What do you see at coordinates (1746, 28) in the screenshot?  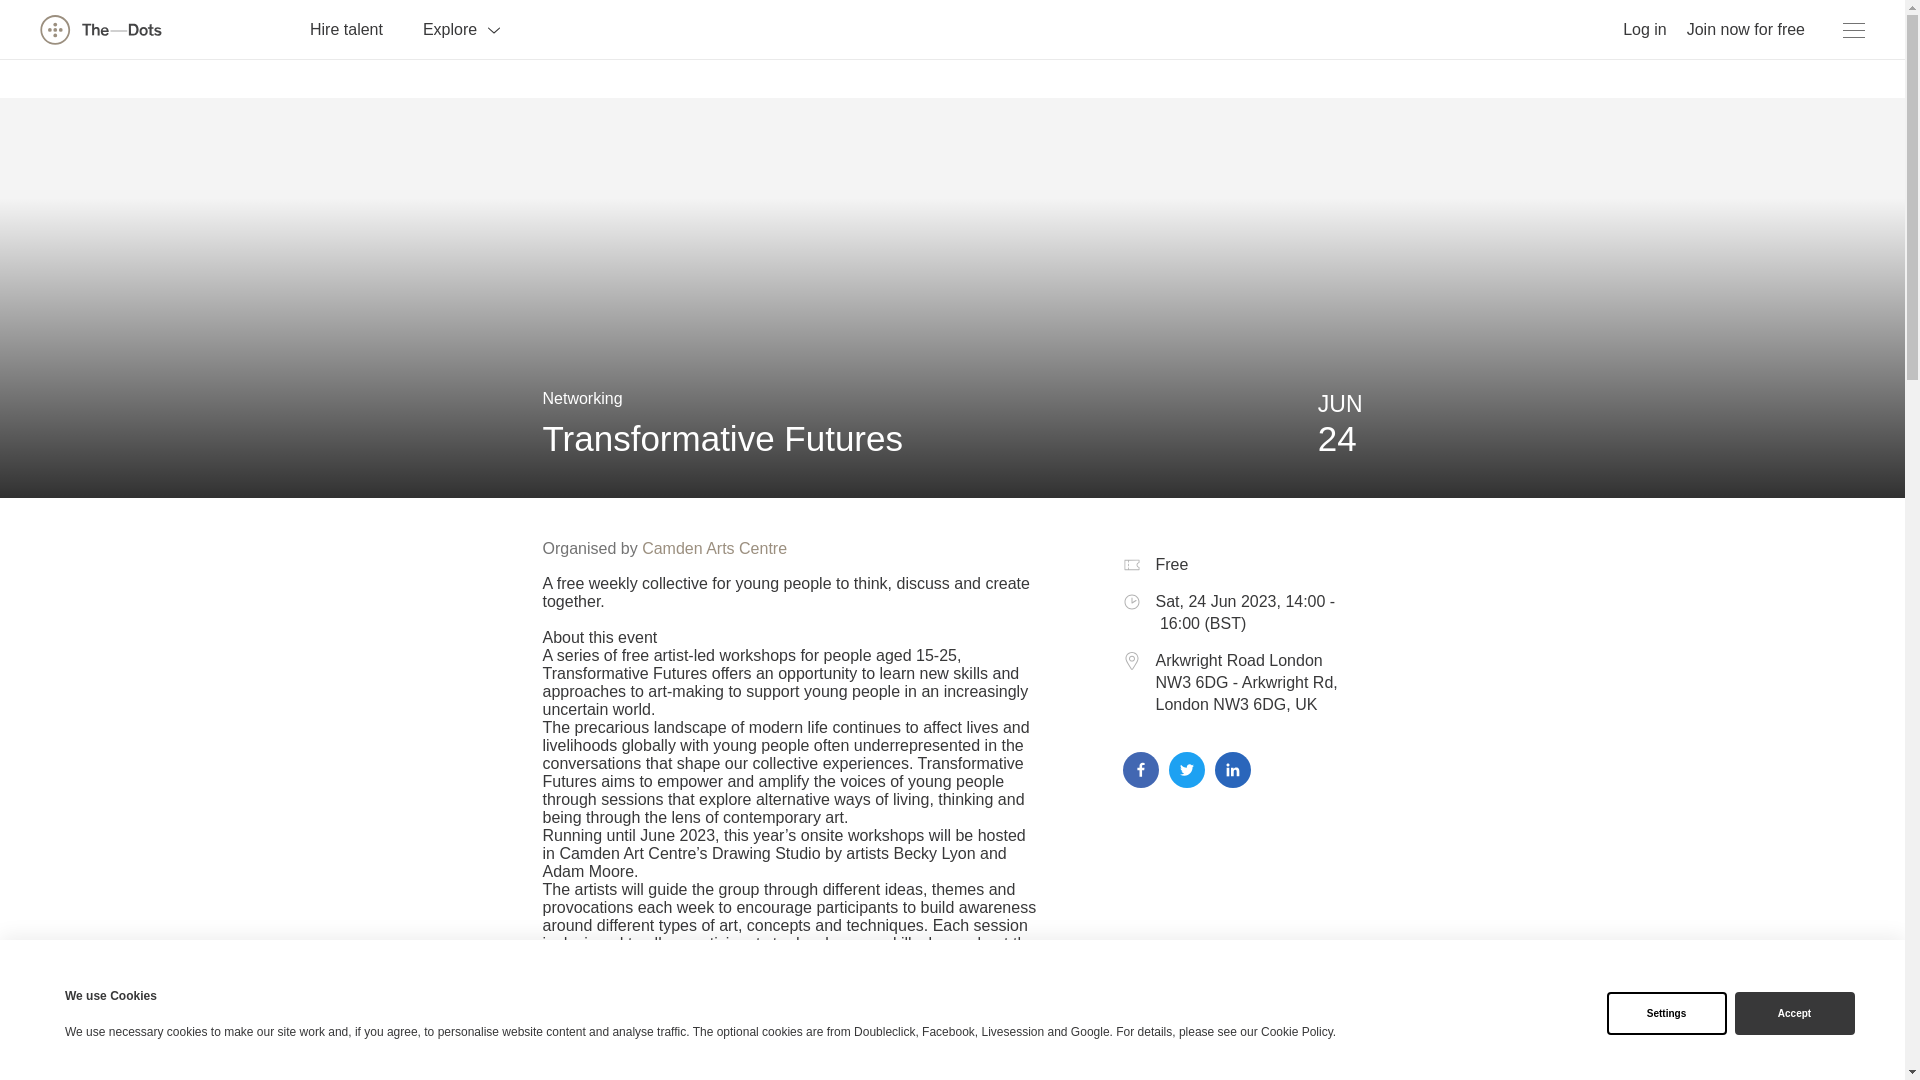 I see `Join now for free` at bounding box center [1746, 28].